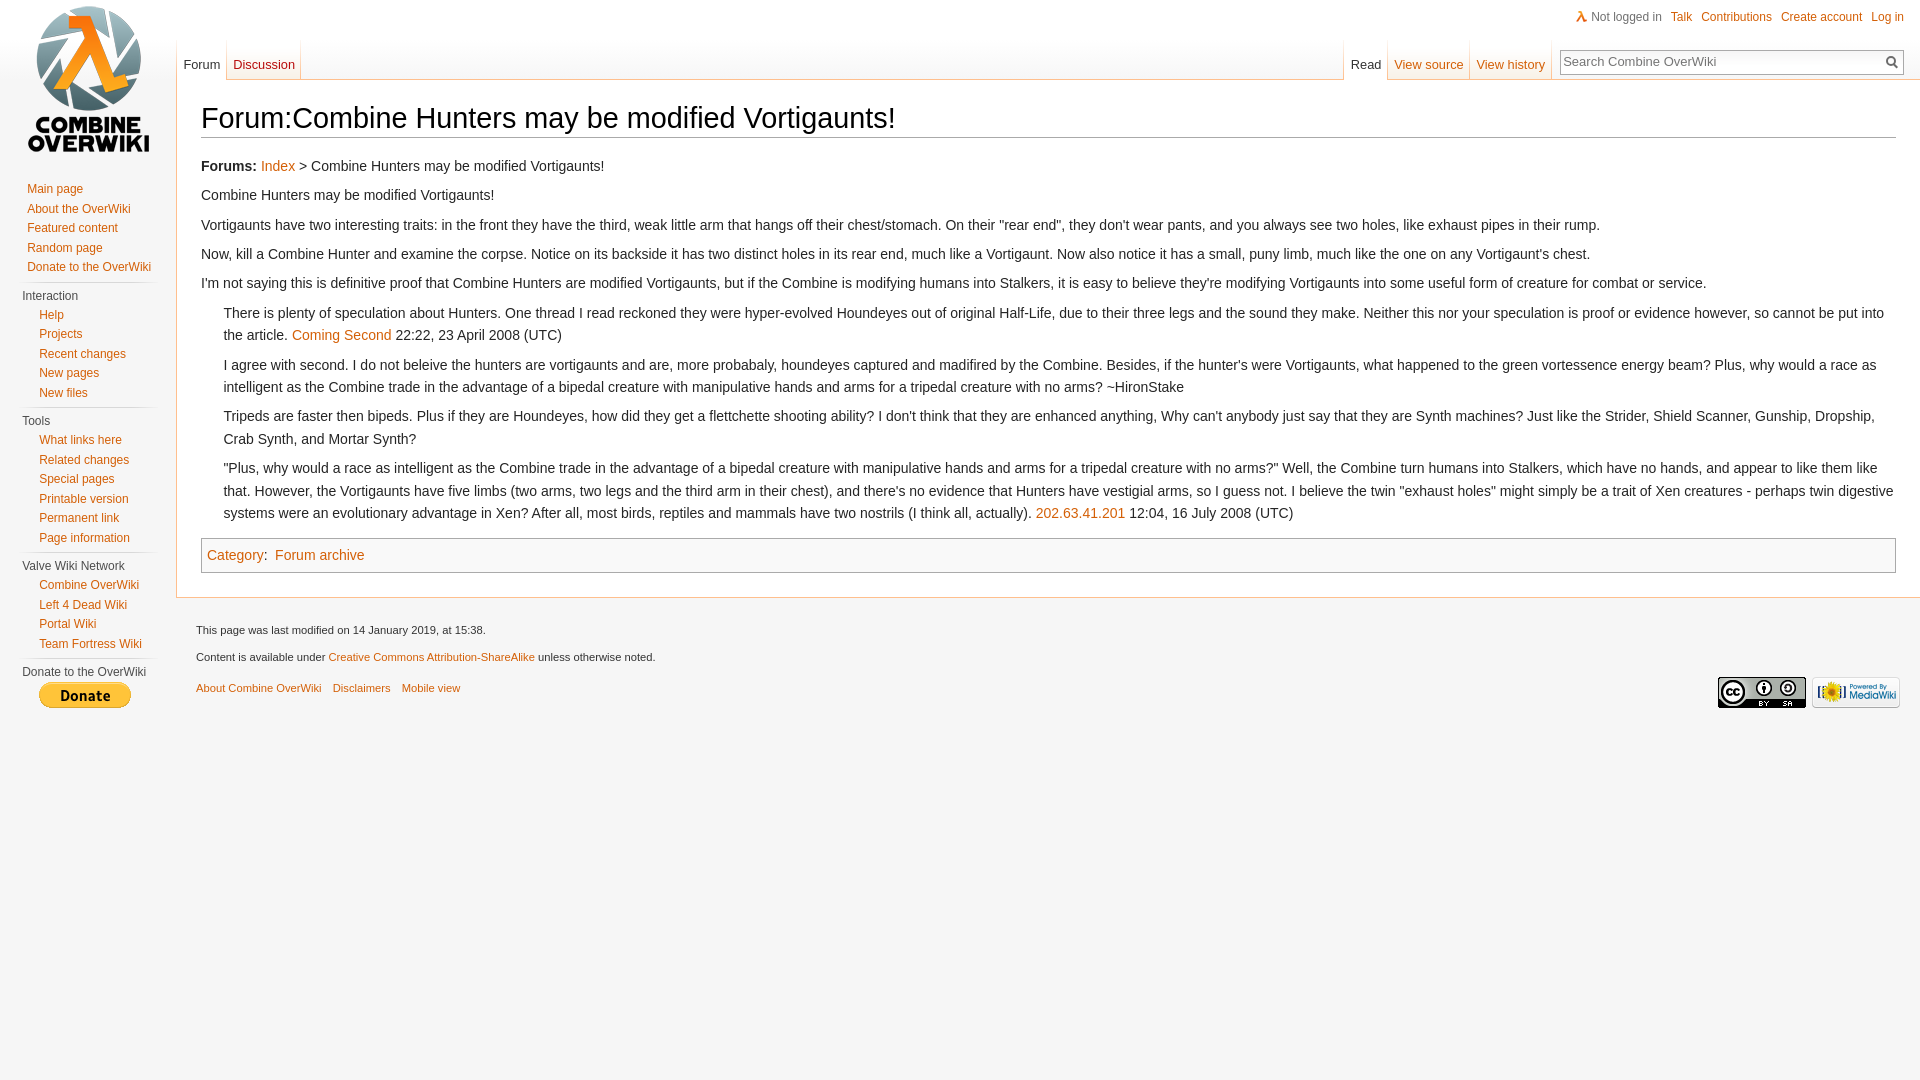 The height and width of the screenshot is (1080, 1920). I want to click on Forum archive, so click(319, 554).